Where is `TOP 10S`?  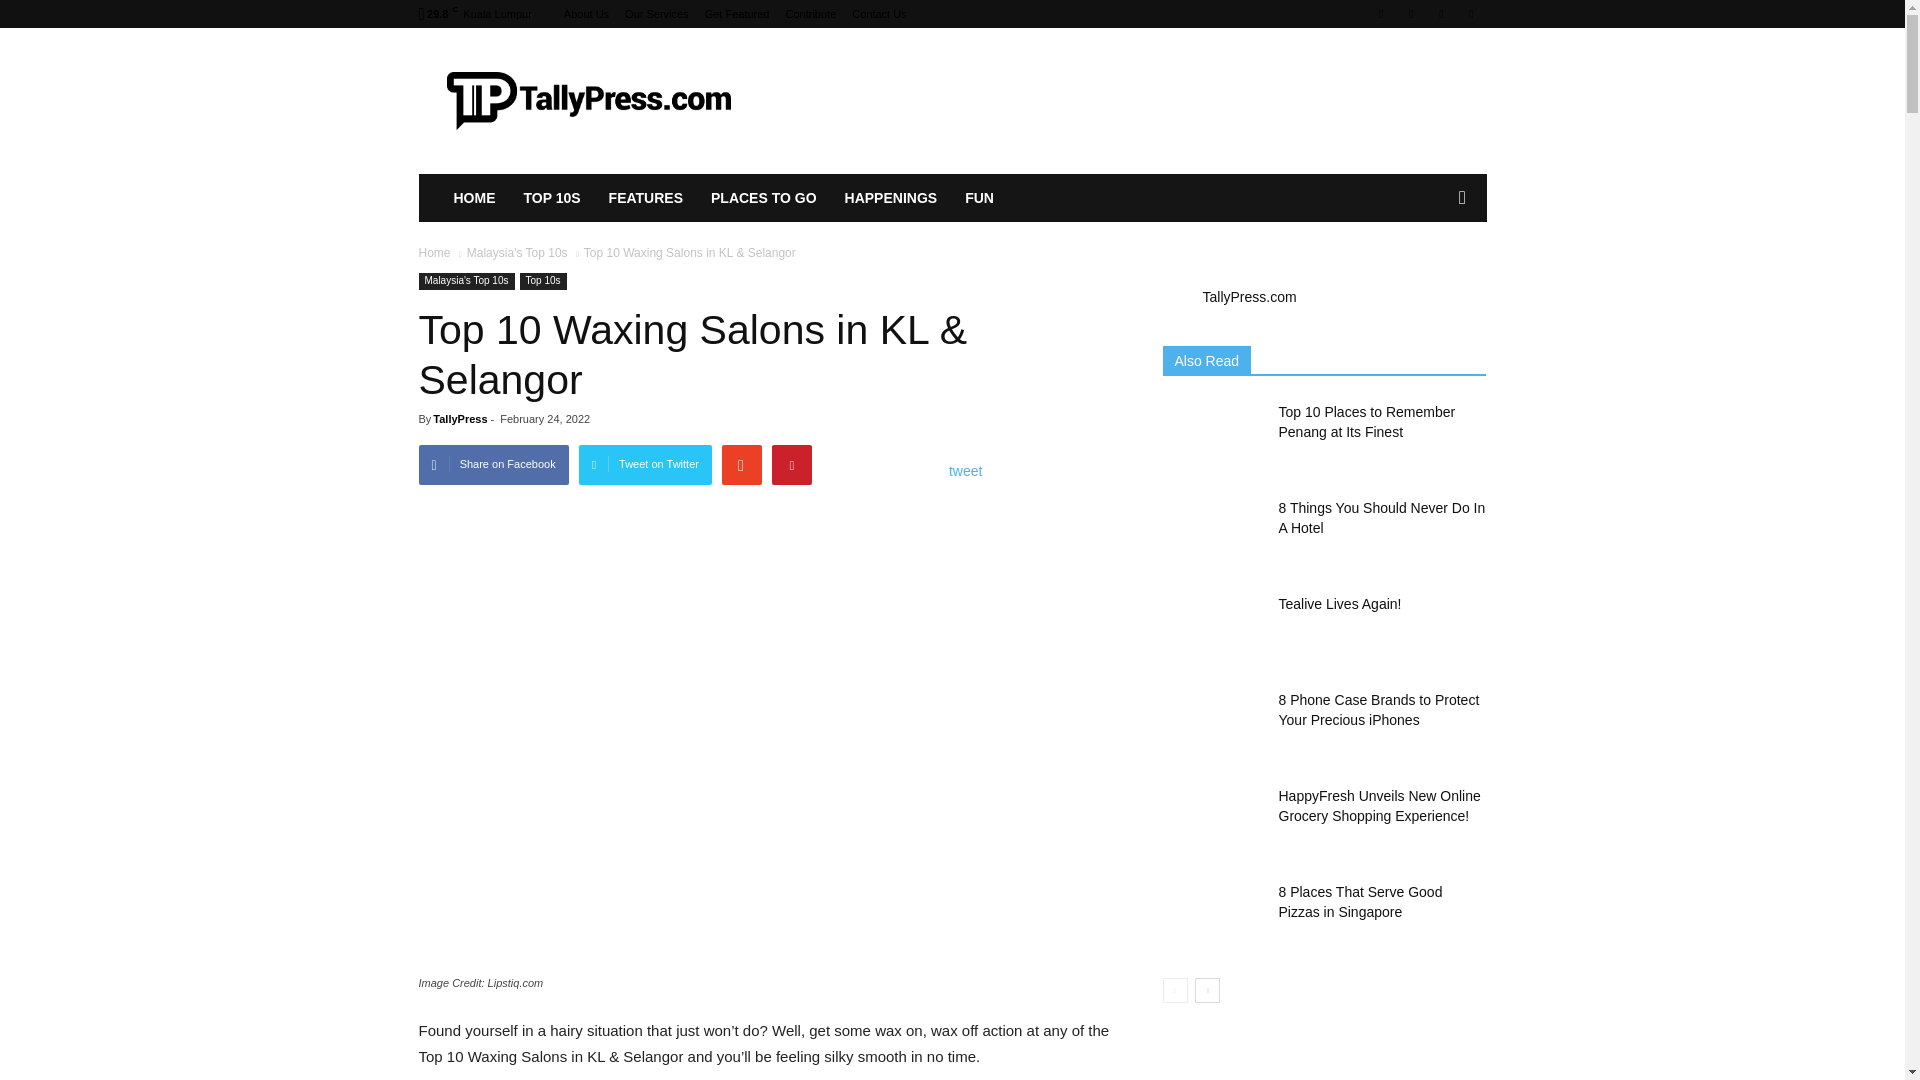 TOP 10S is located at coordinates (552, 198).